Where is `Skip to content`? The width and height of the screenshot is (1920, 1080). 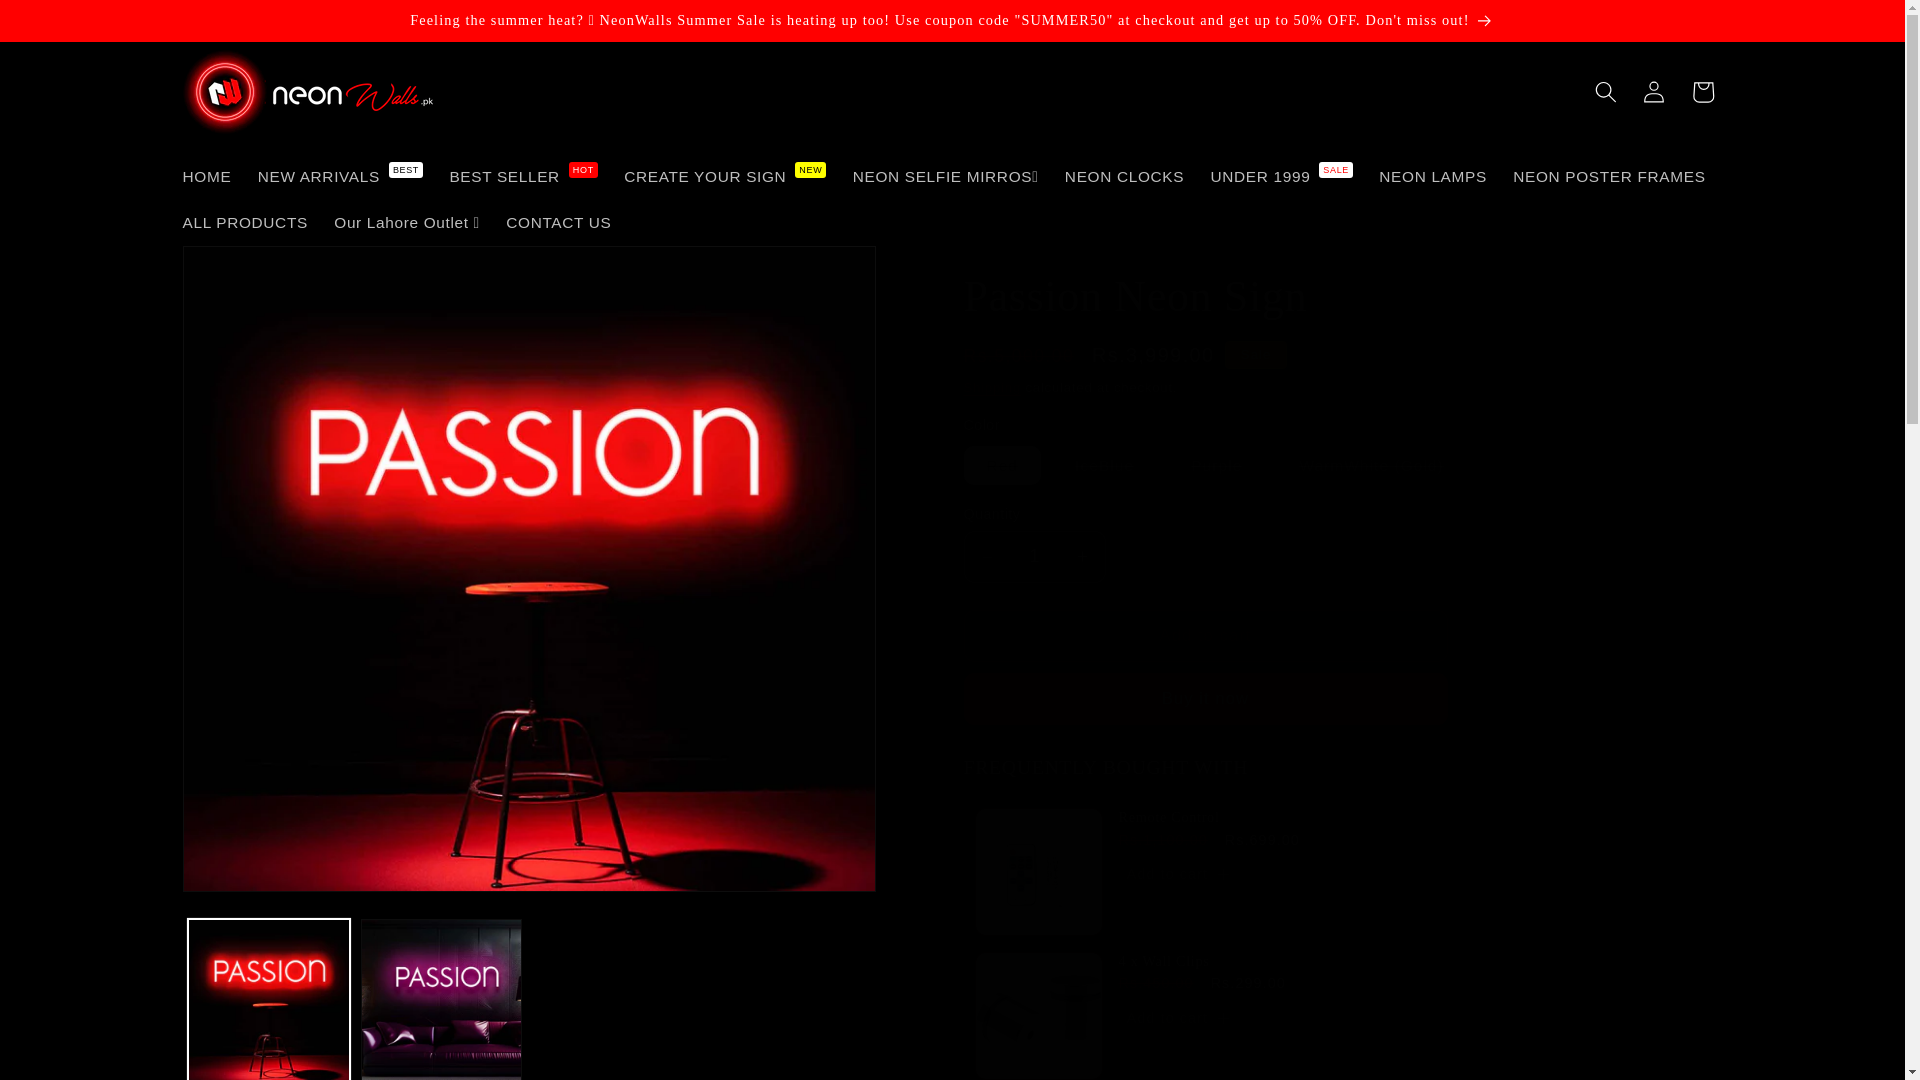
Skip to content is located at coordinates (66, 25).